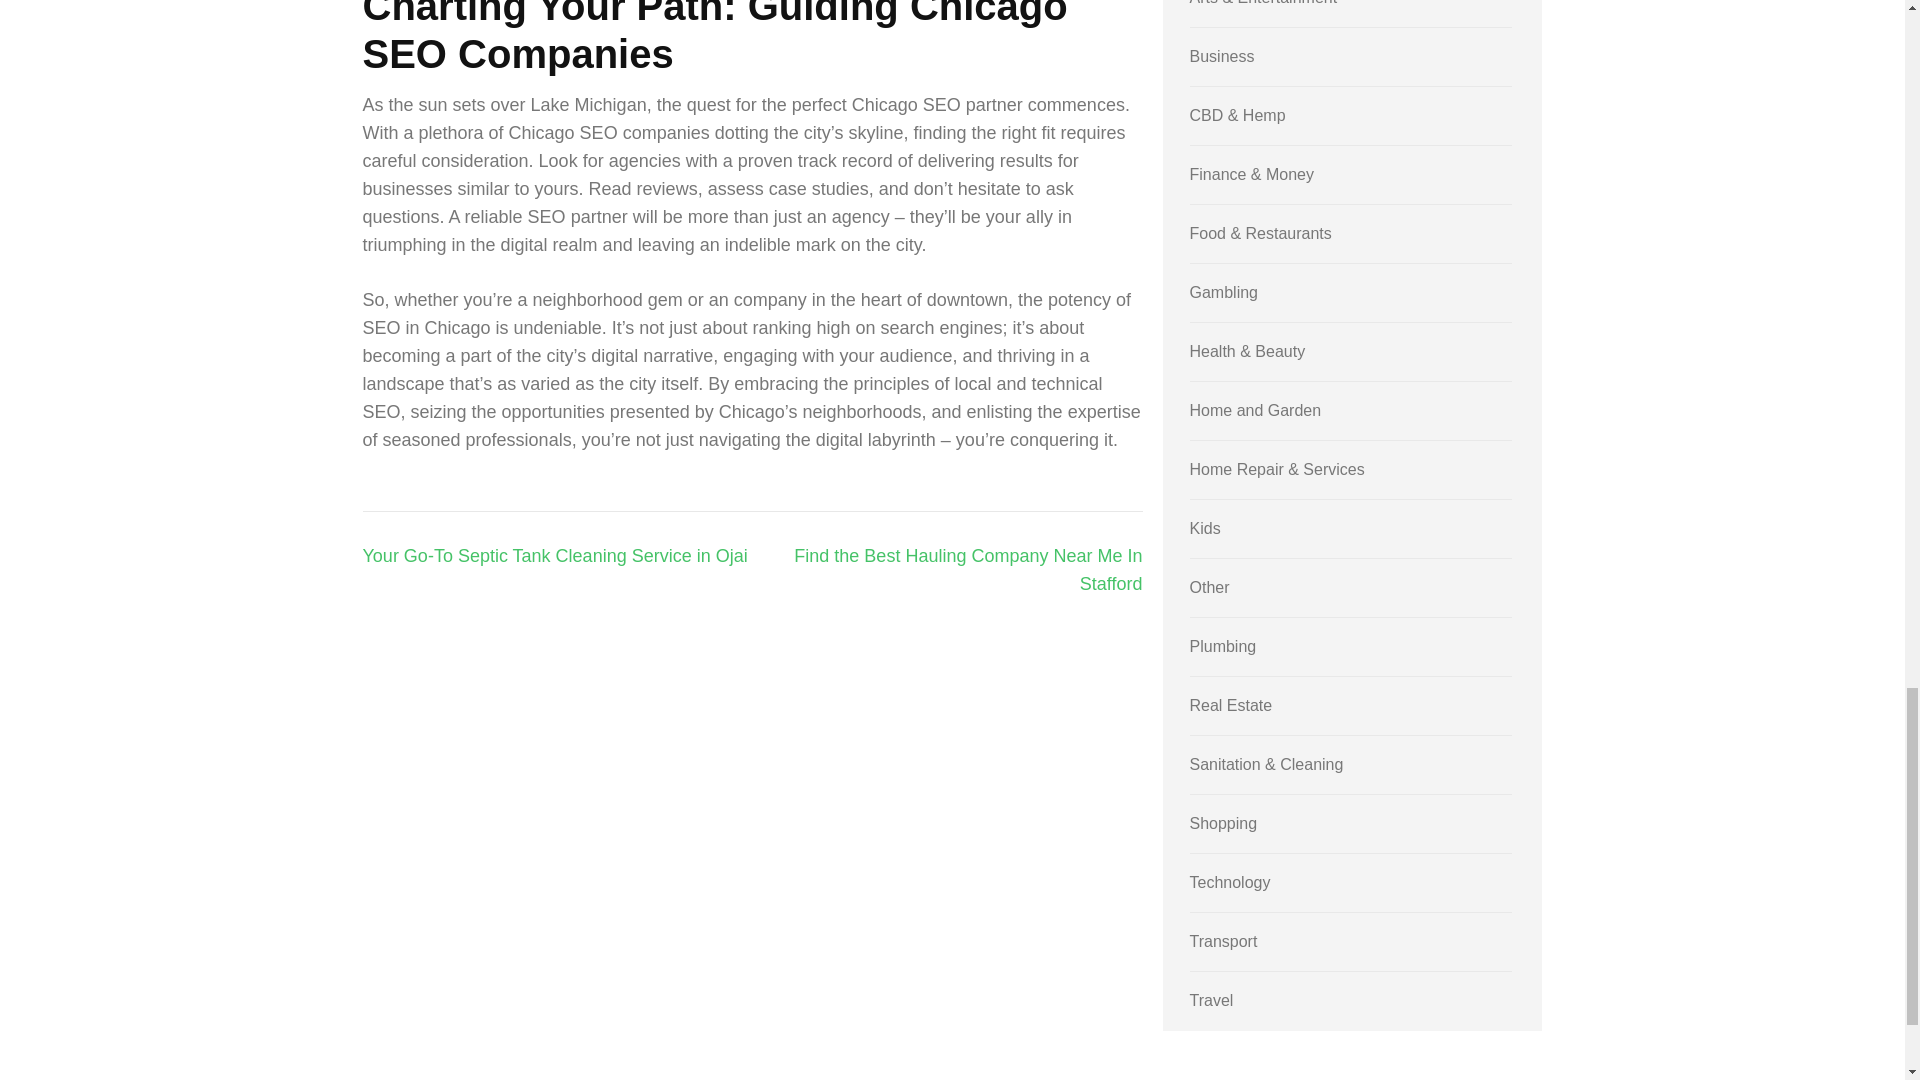  I want to click on Your Go-To Septic Tank Cleaning Service in Ojai, so click(554, 556).